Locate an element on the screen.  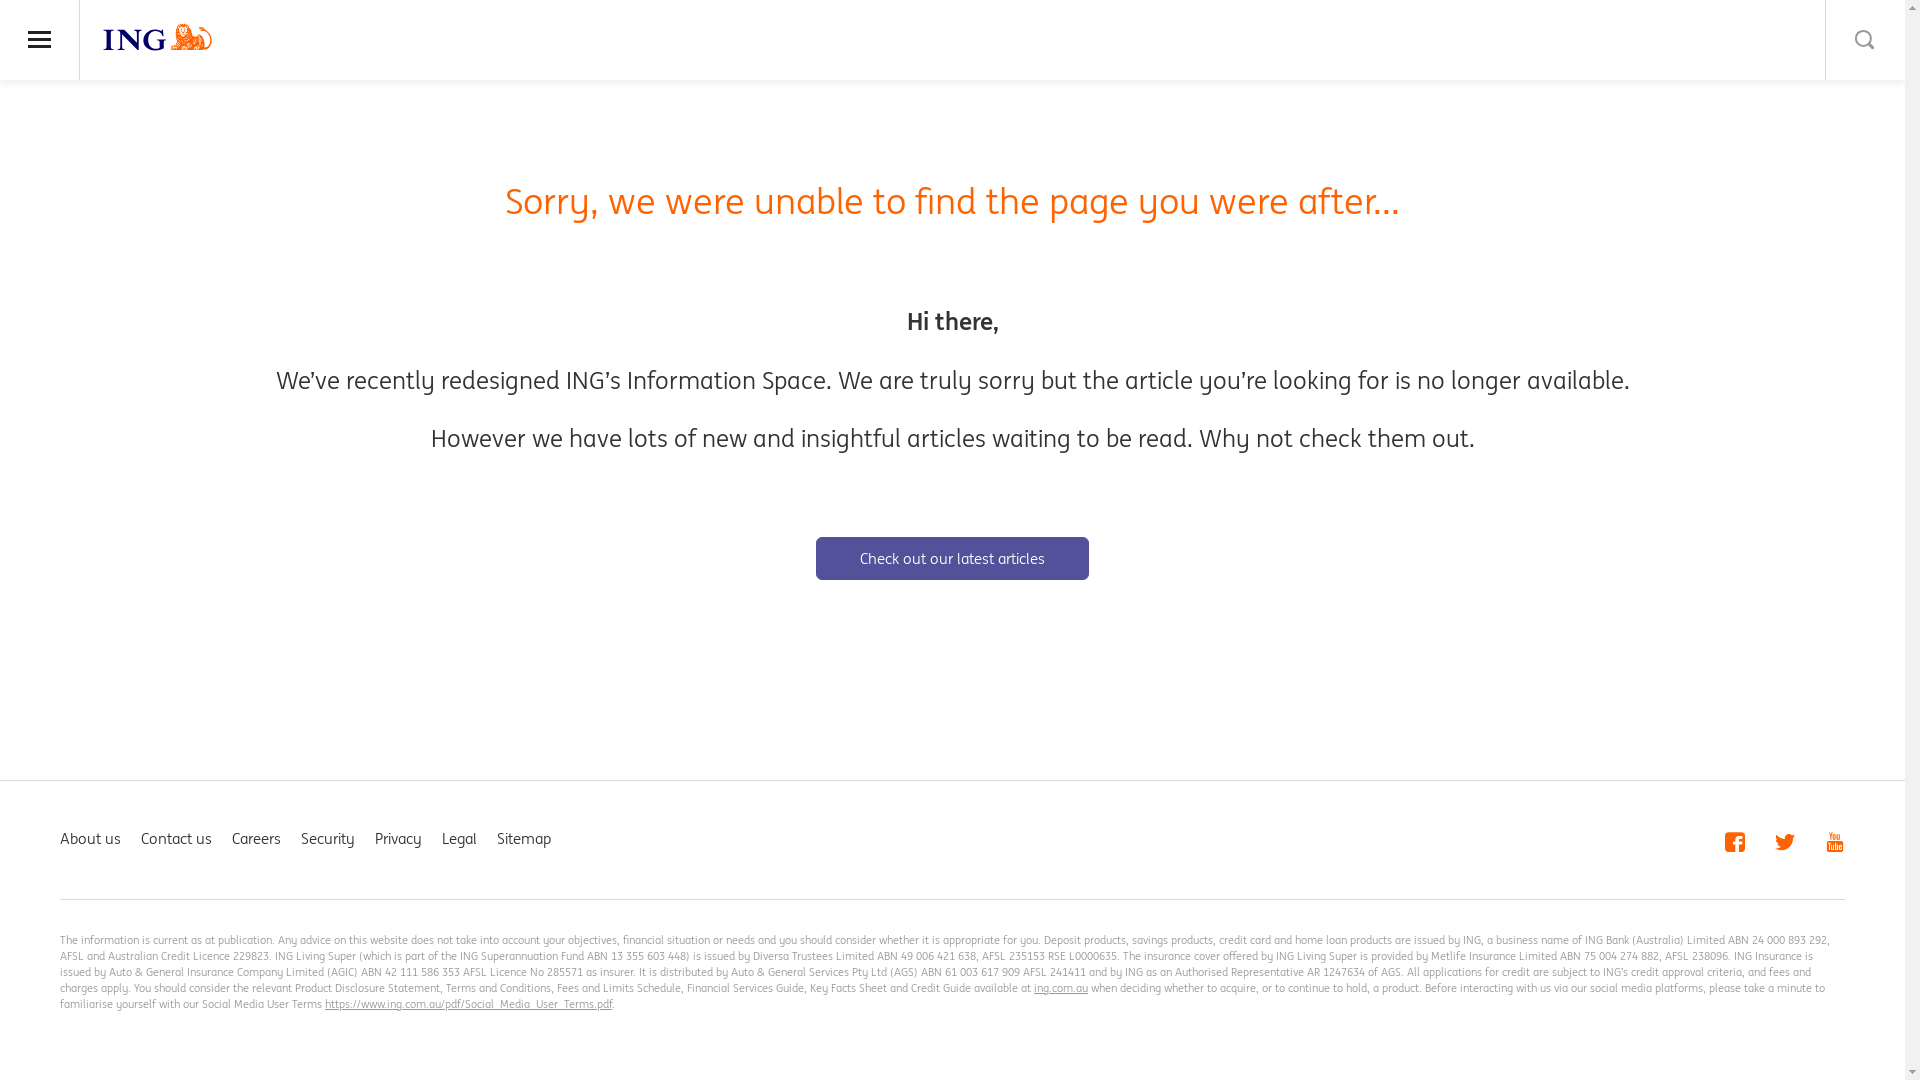
ING Blog is located at coordinates (158, 37).